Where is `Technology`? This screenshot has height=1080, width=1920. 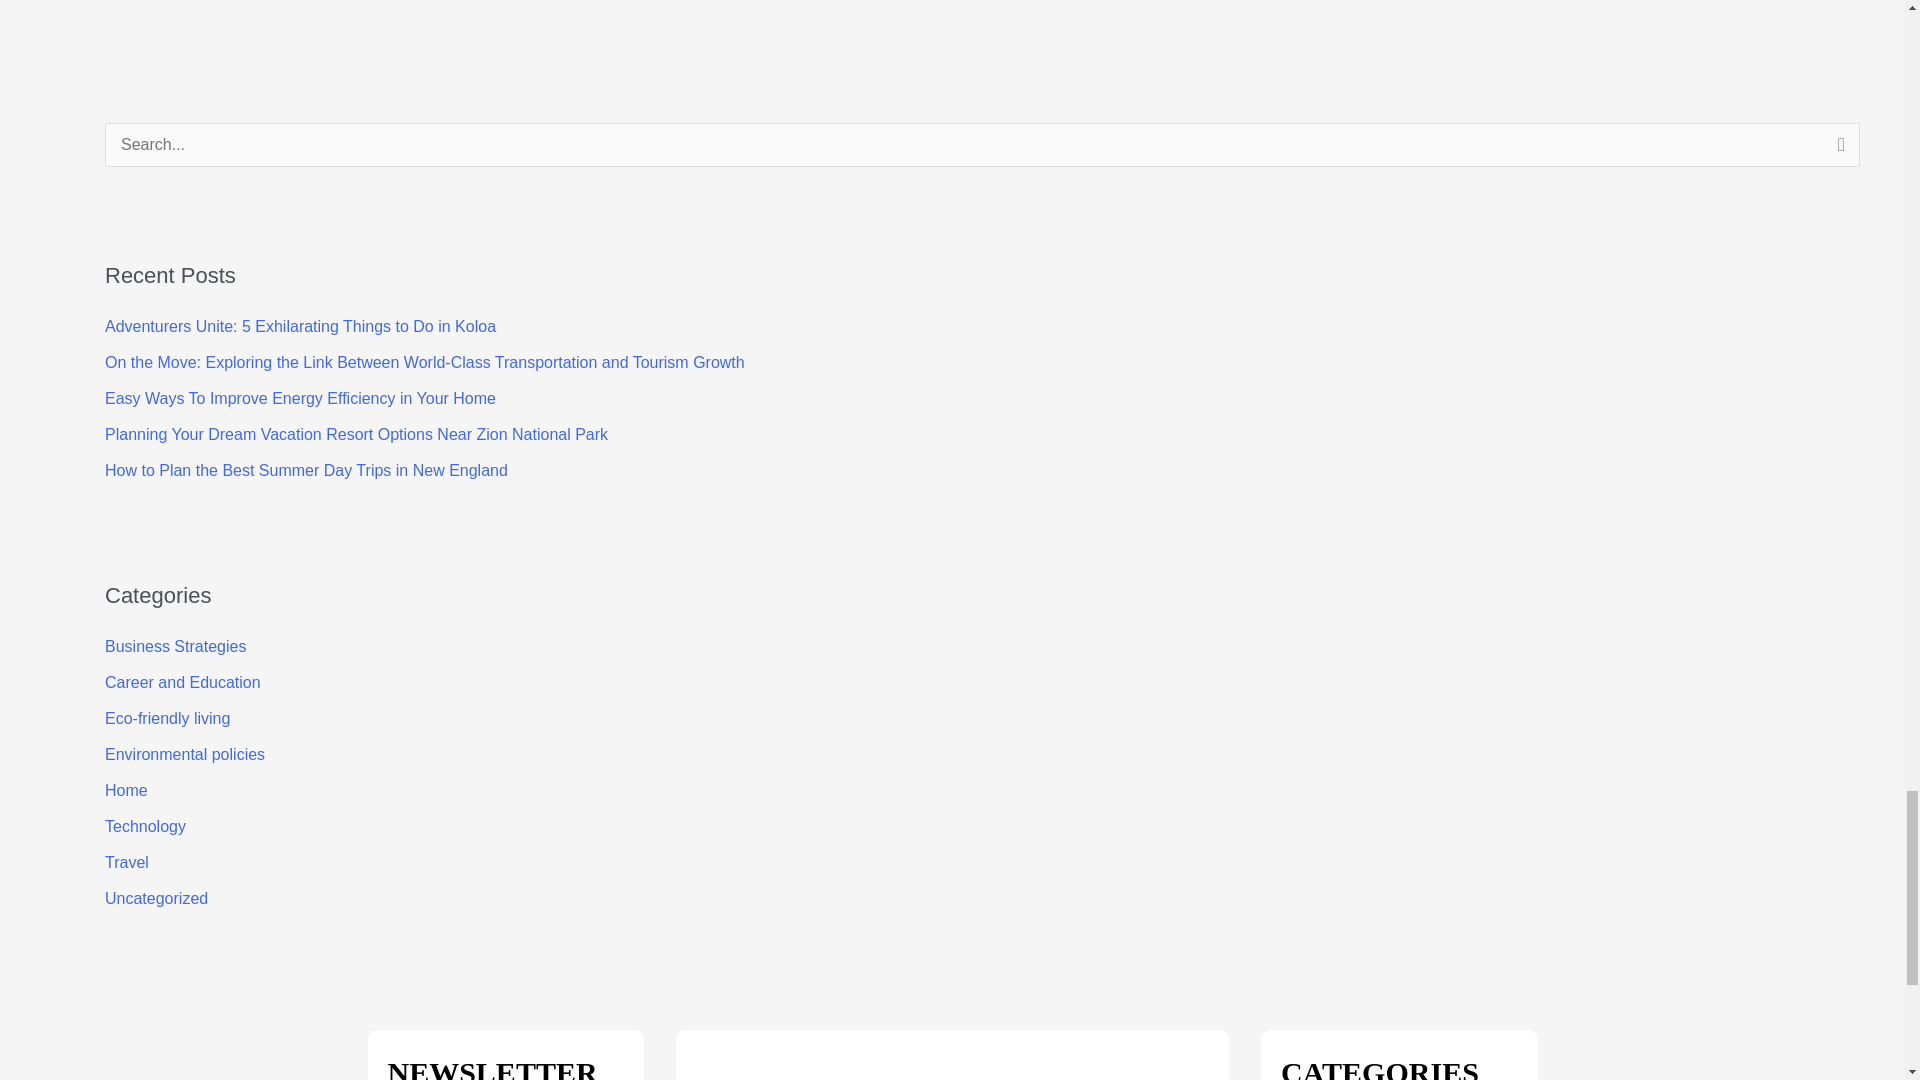 Technology is located at coordinates (146, 826).